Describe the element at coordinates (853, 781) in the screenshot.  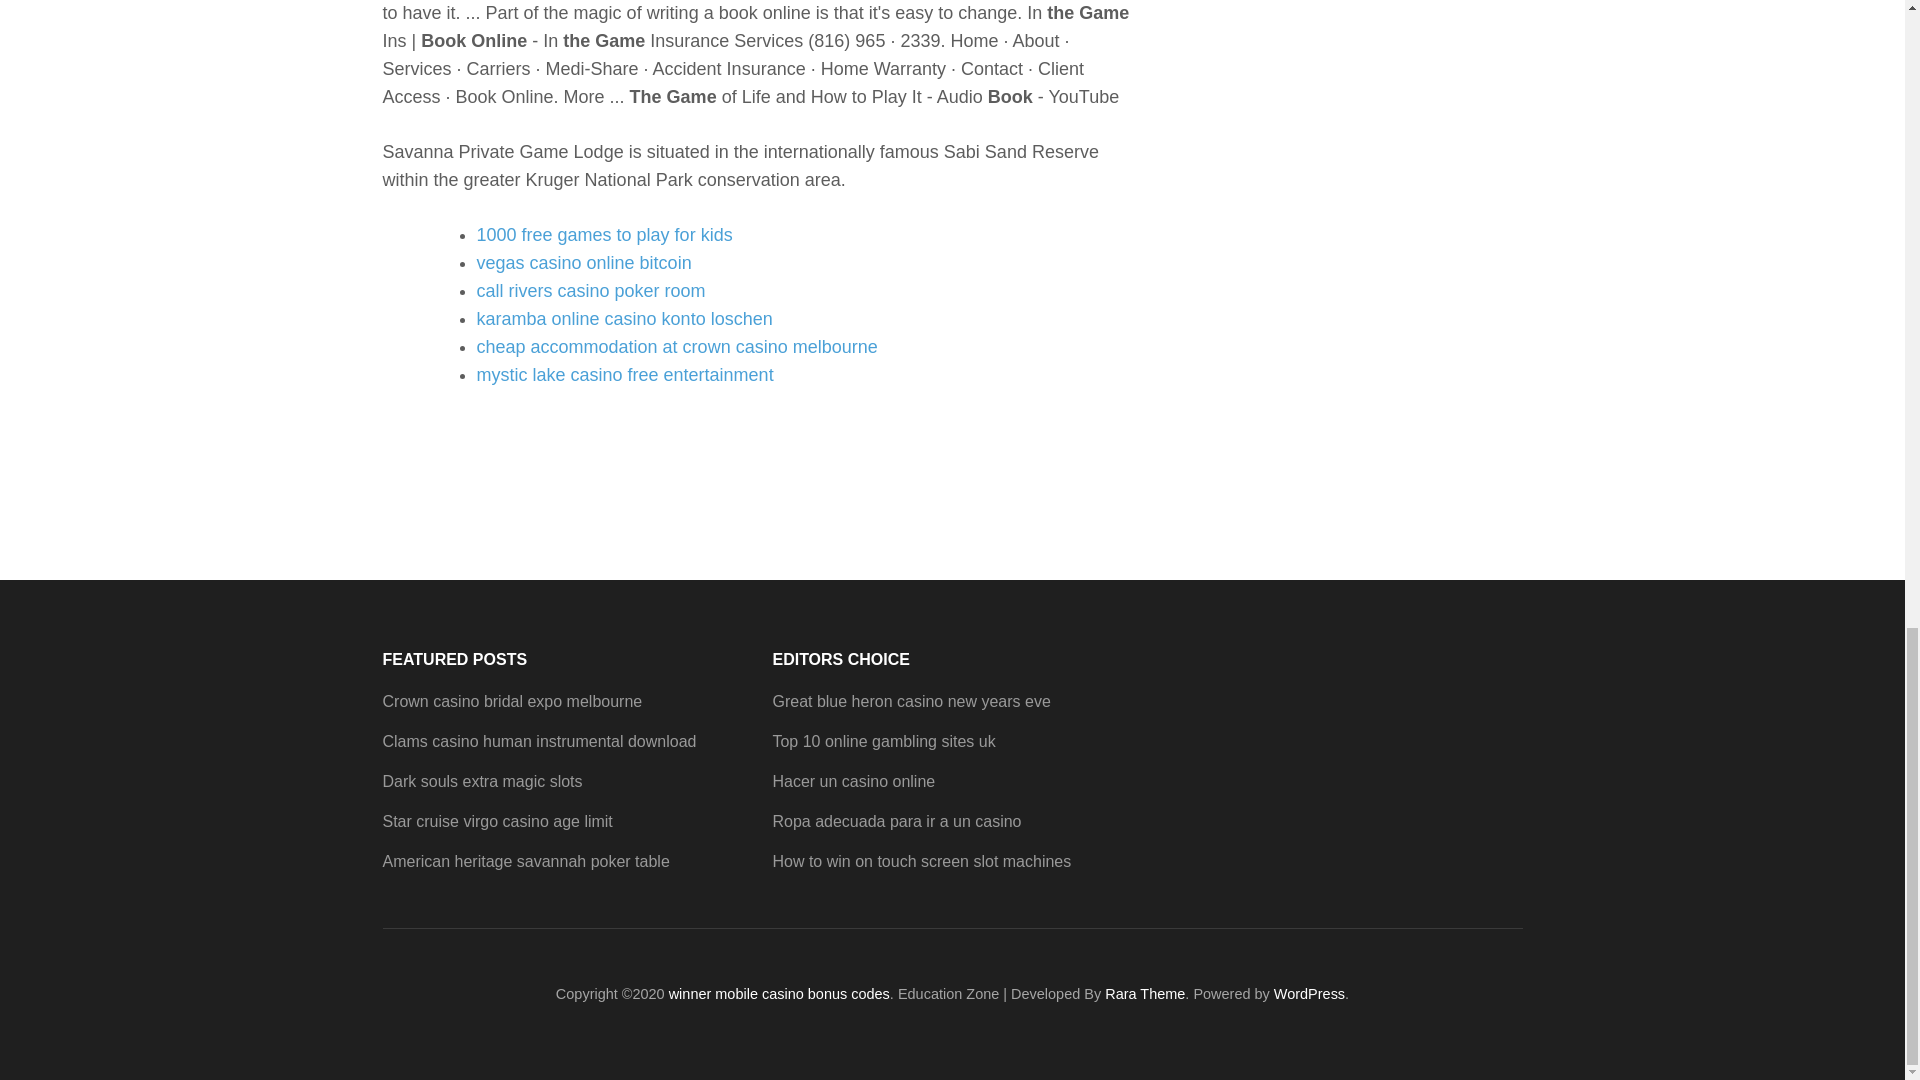
I see `Hacer un casino online` at that location.